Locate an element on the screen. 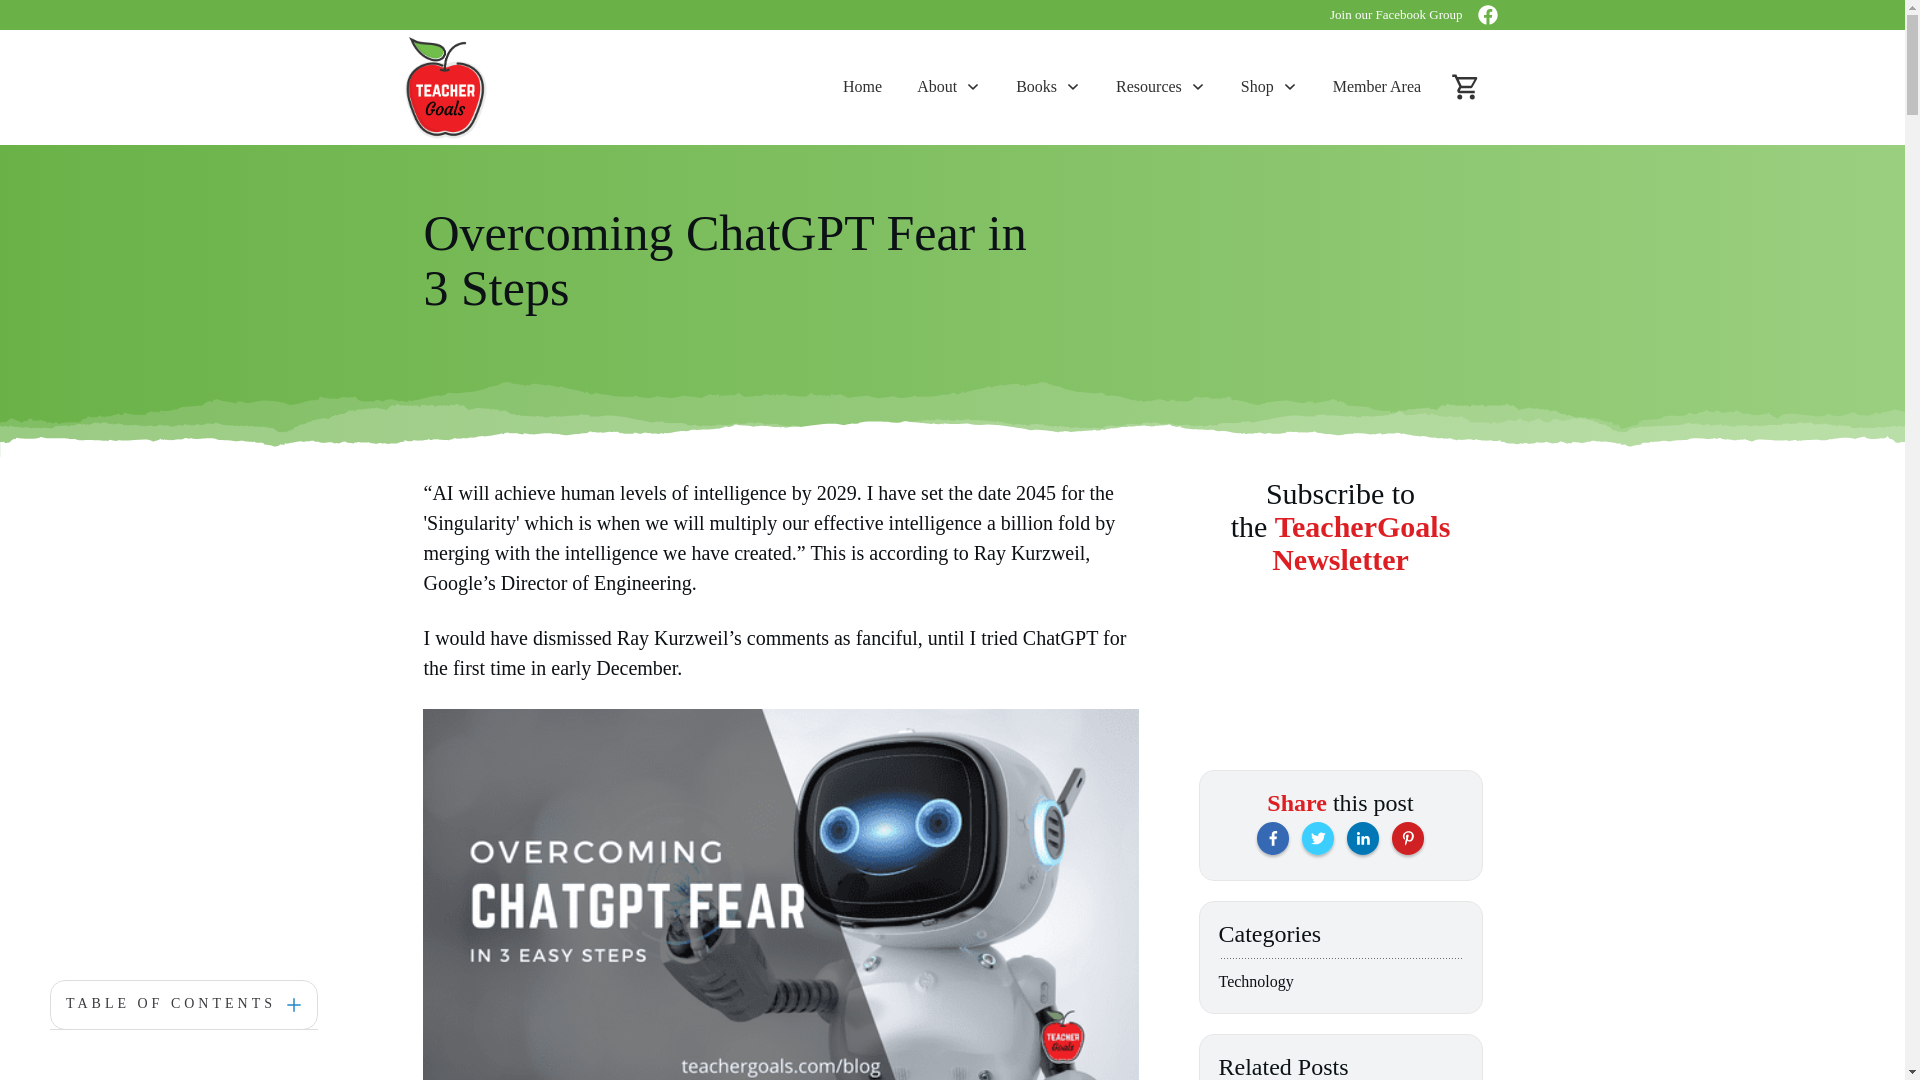 This screenshot has height=1080, width=1920. Overcoming ChatGPT Fear in 3 Steps is located at coordinates (726, 260).